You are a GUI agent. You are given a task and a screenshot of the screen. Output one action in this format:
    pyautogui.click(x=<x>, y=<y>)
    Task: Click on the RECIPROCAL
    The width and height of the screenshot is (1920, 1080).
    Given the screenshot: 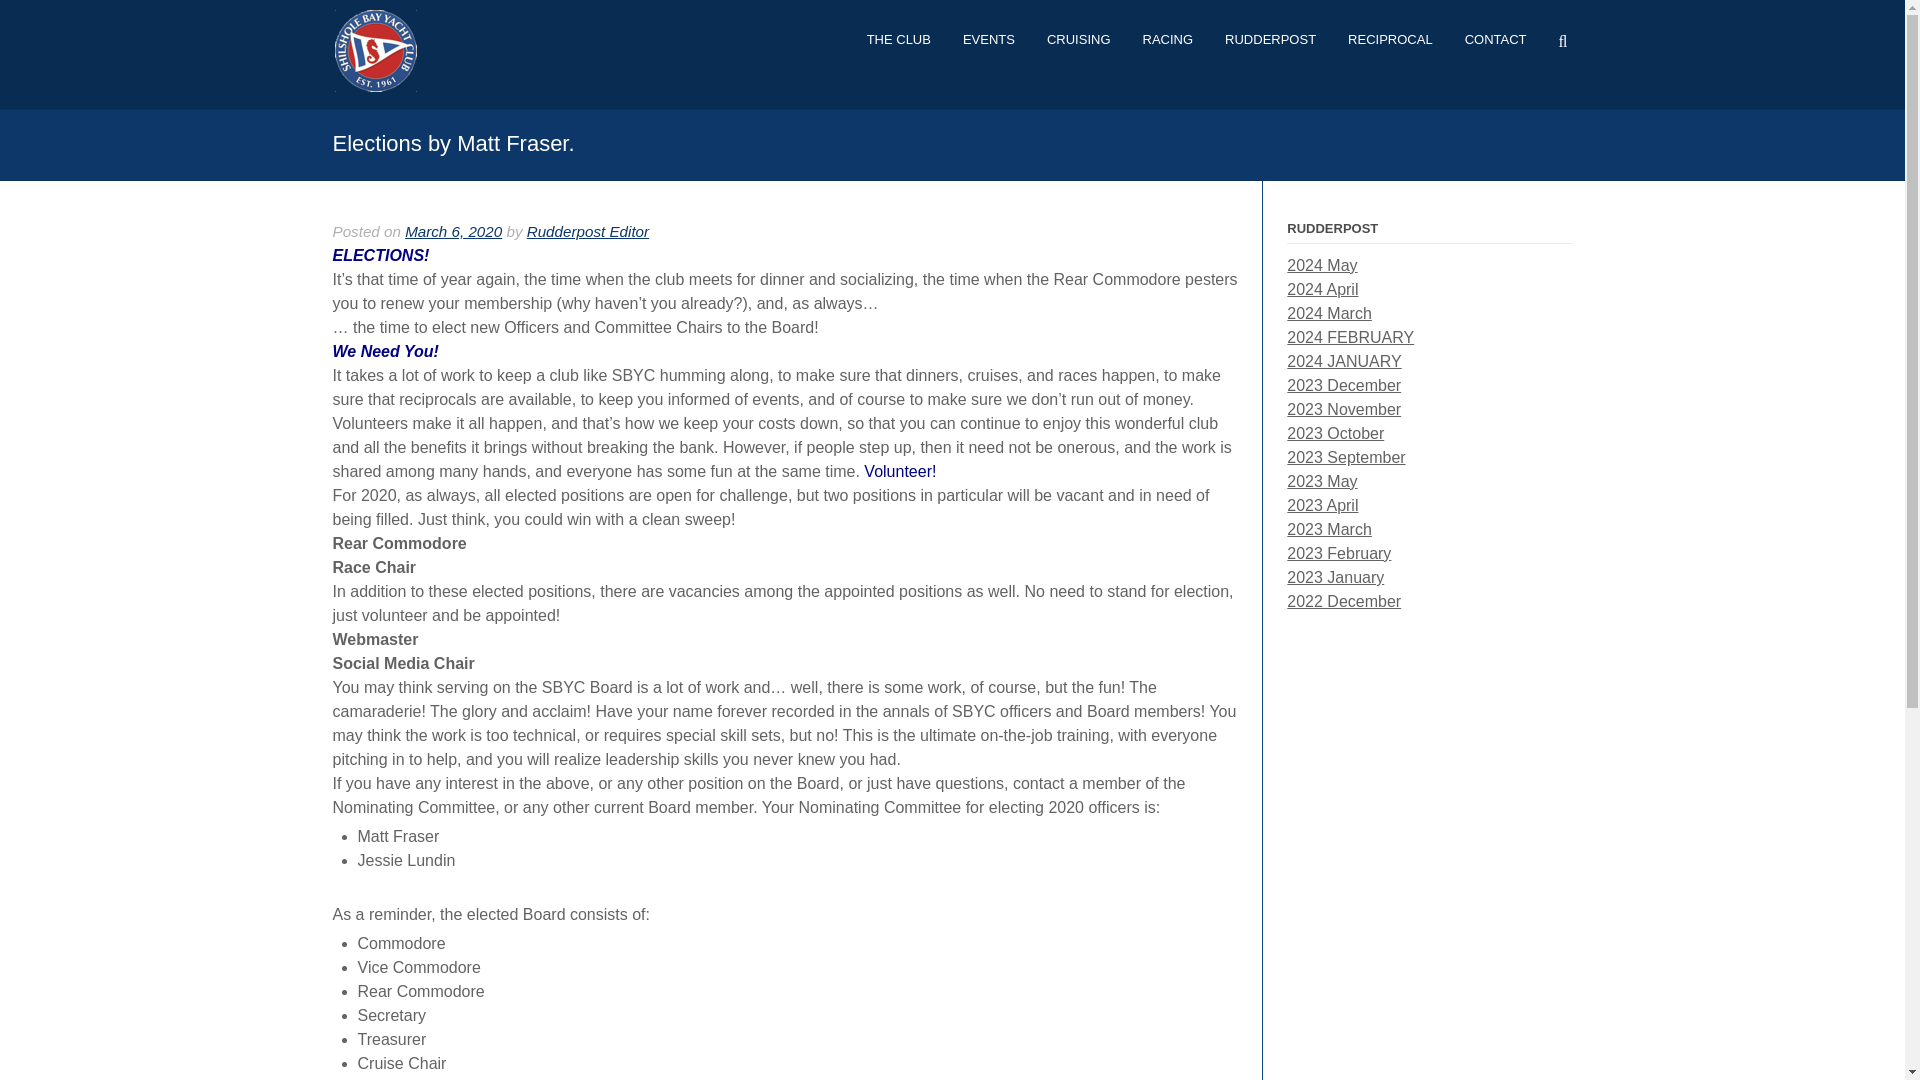 What is the action you would take?
    pyautogui.click(x=1390, y=46)
    